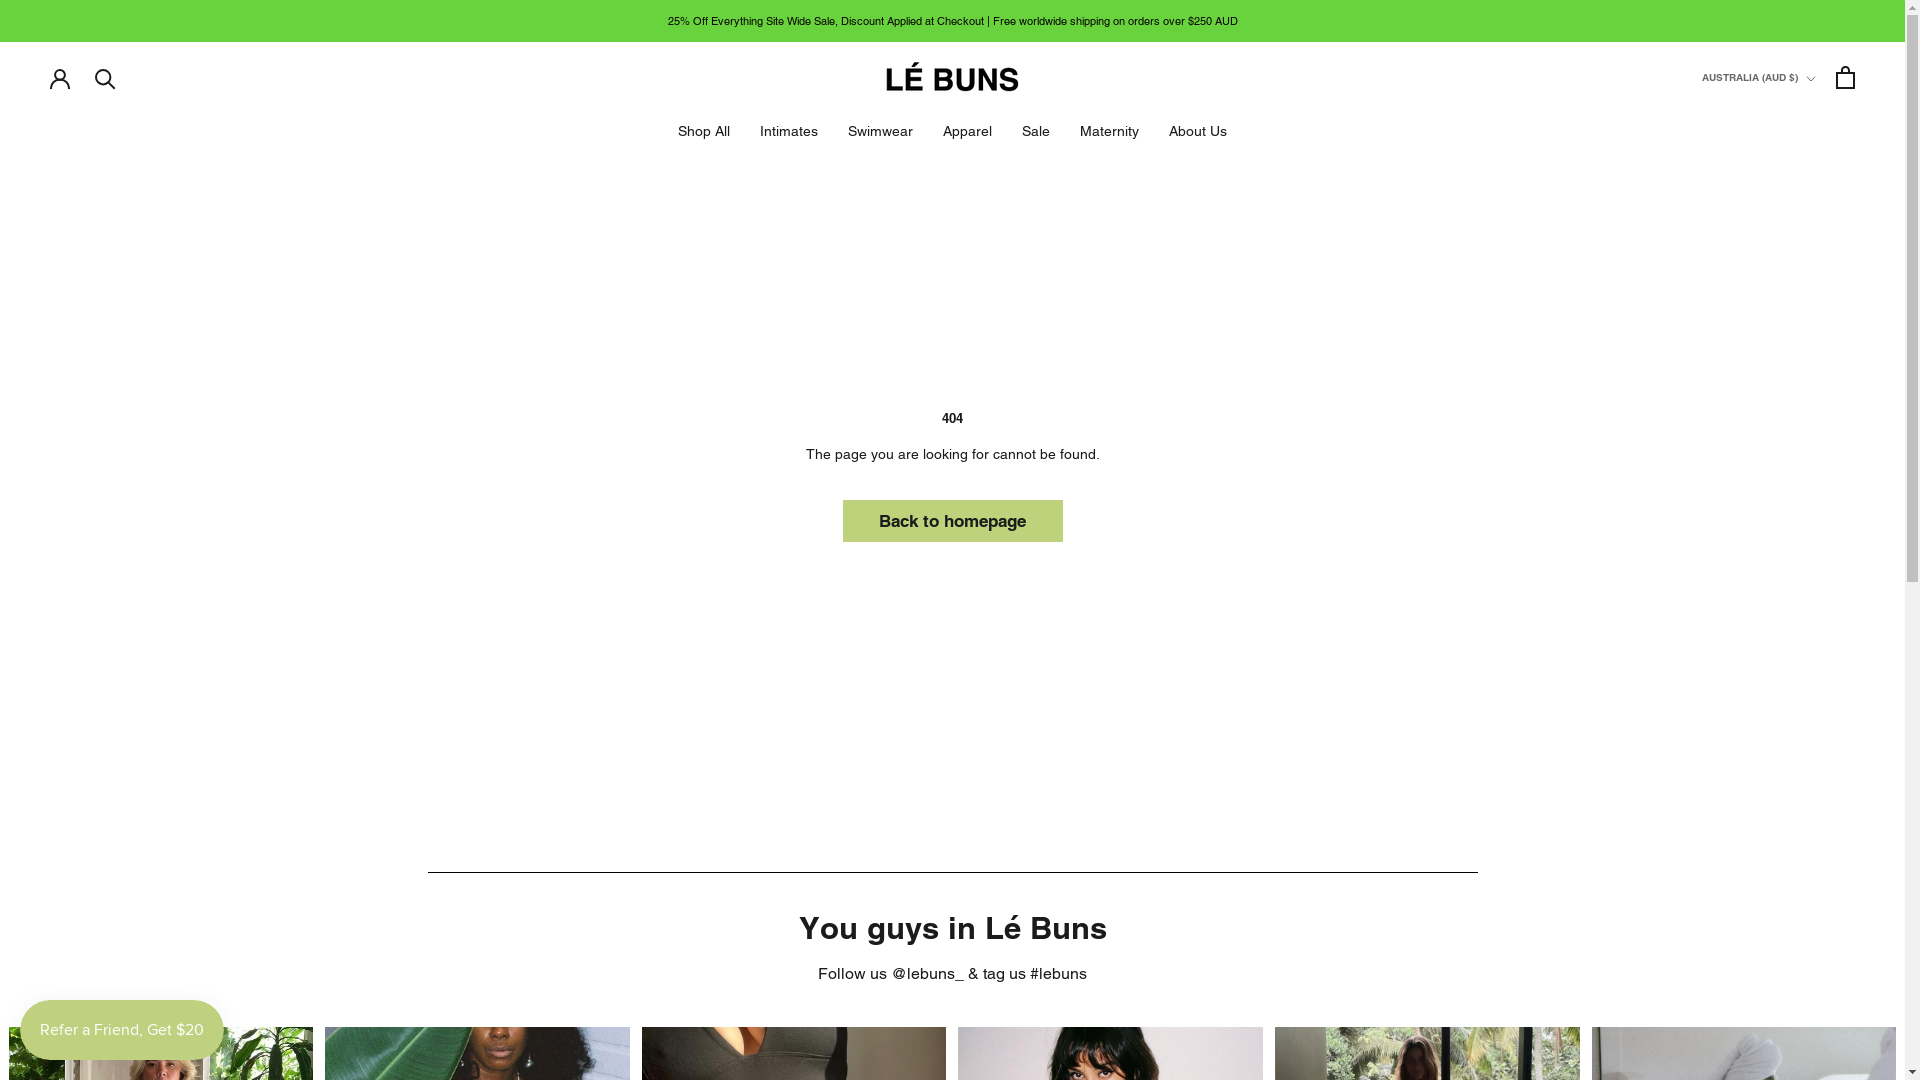 This screenshot has height=1080, width=1920. Describe the element at coordinates (1198, 131) in the screenshot. I see `About Us
About Us` at that location.